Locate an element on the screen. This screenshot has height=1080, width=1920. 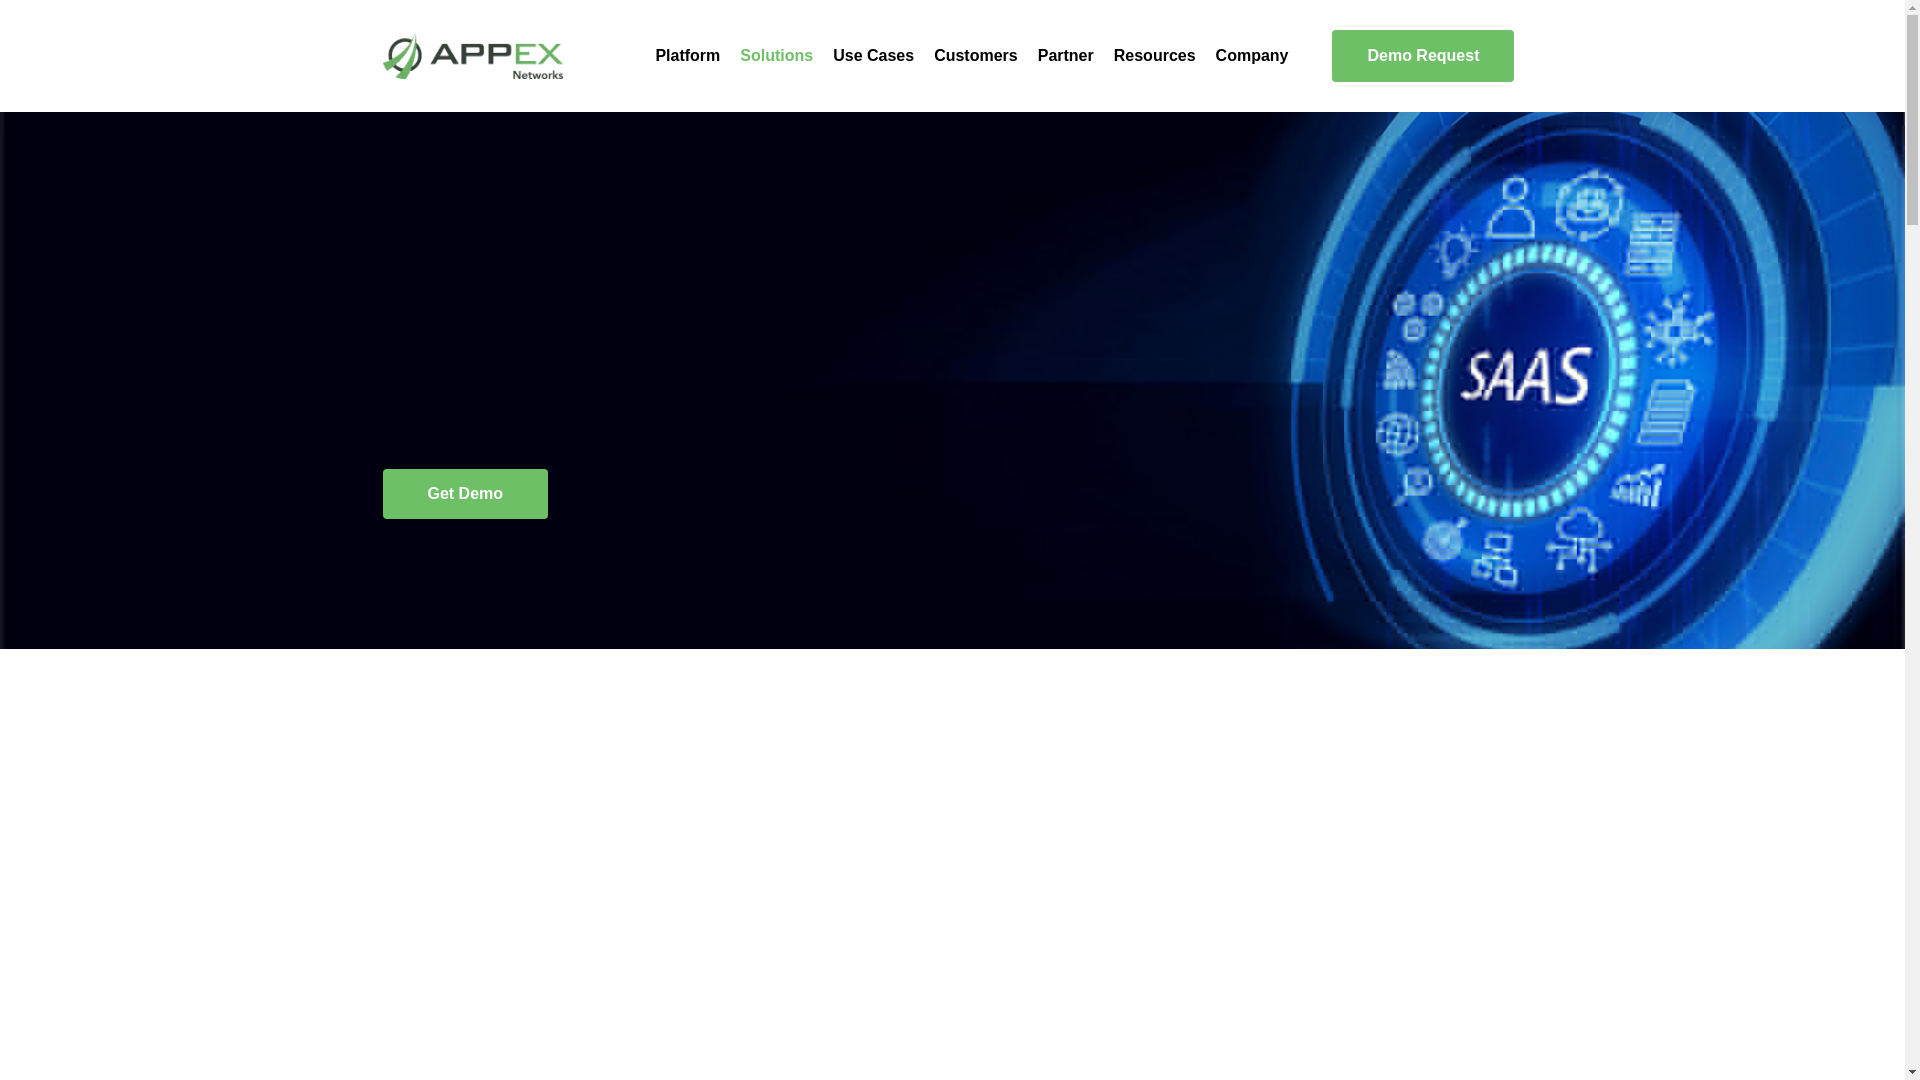
Company is located at coordinates (1252, 56).